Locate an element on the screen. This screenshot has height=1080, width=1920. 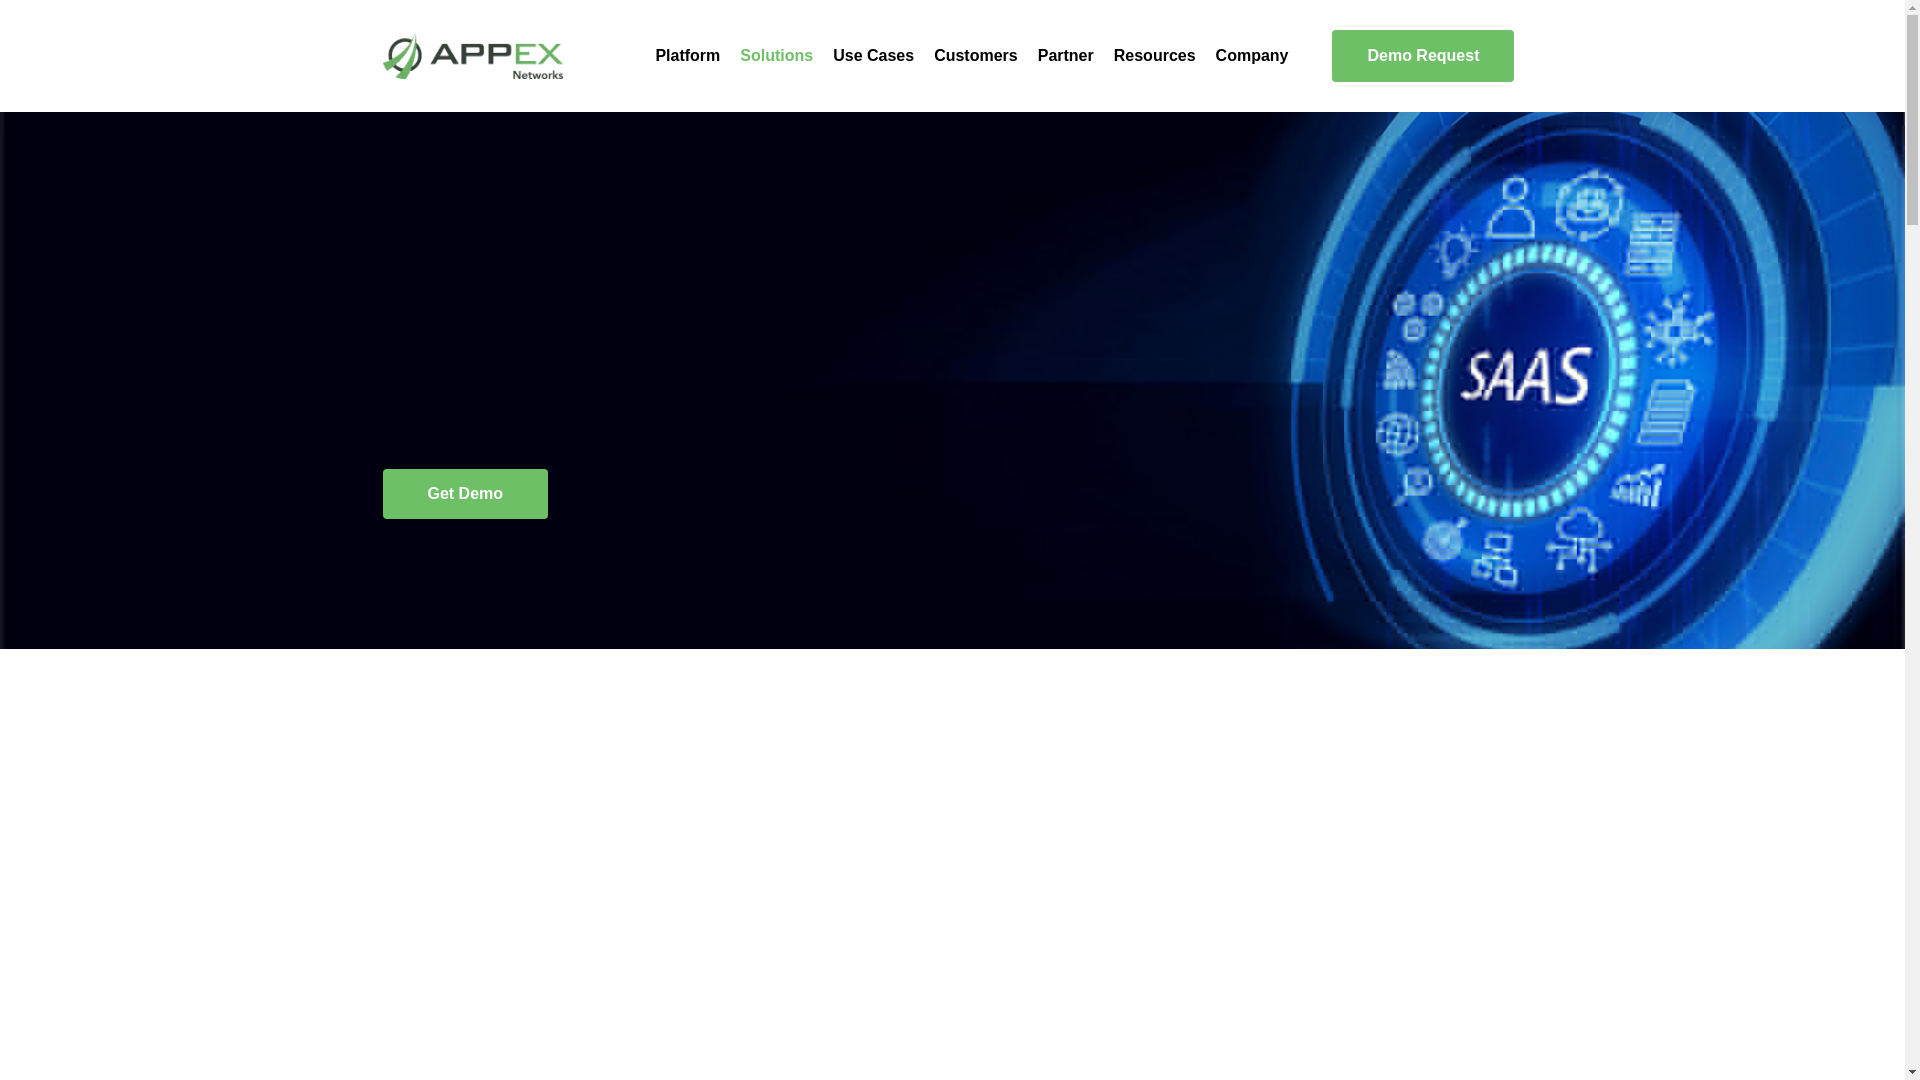
Company is located at coordinates (1252, 56).